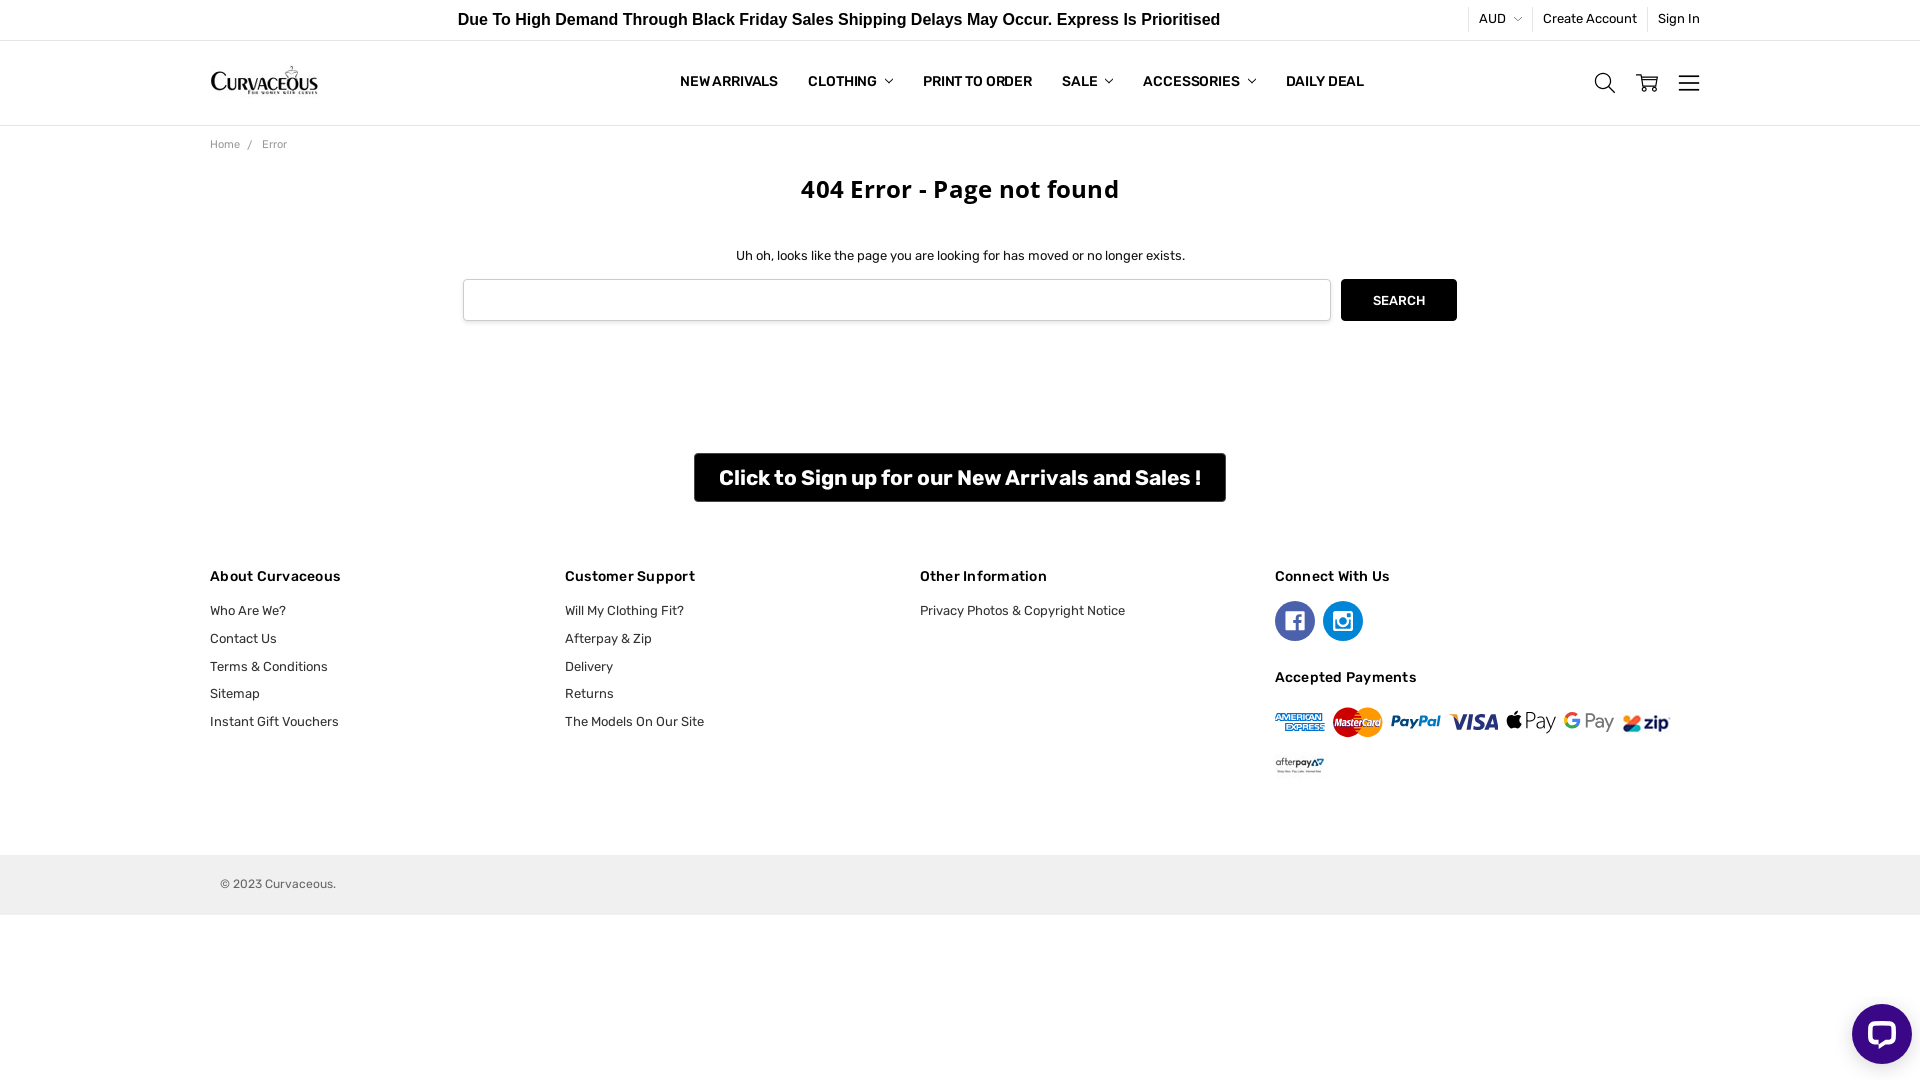 Image resolution: width=1920 pixels, height=1080 pixels. I want to click on Contact Us, so click(244, 638).